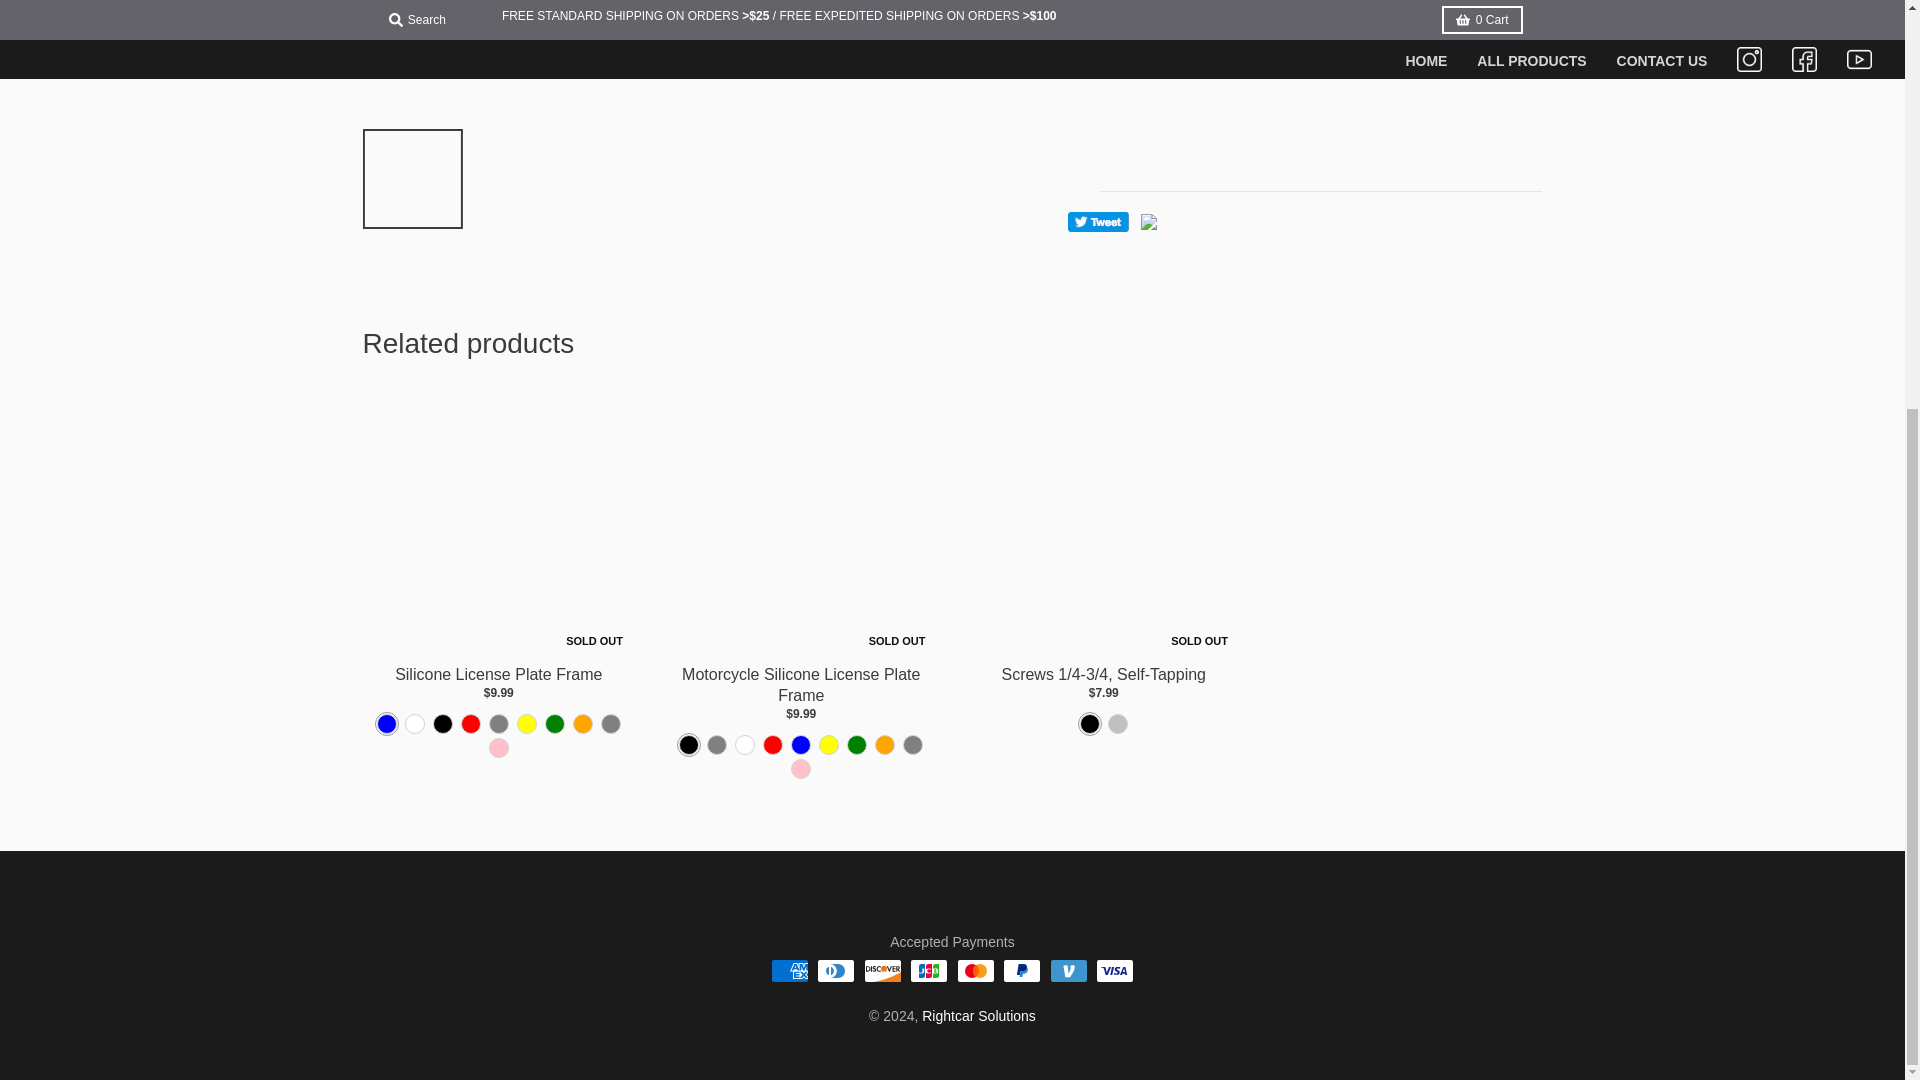 The height and width of the screenshot is (1080, 1920). What do you see at coordinates (582, 723) in the screenshot?
I see `Orange` at bounding box center [582, 723].